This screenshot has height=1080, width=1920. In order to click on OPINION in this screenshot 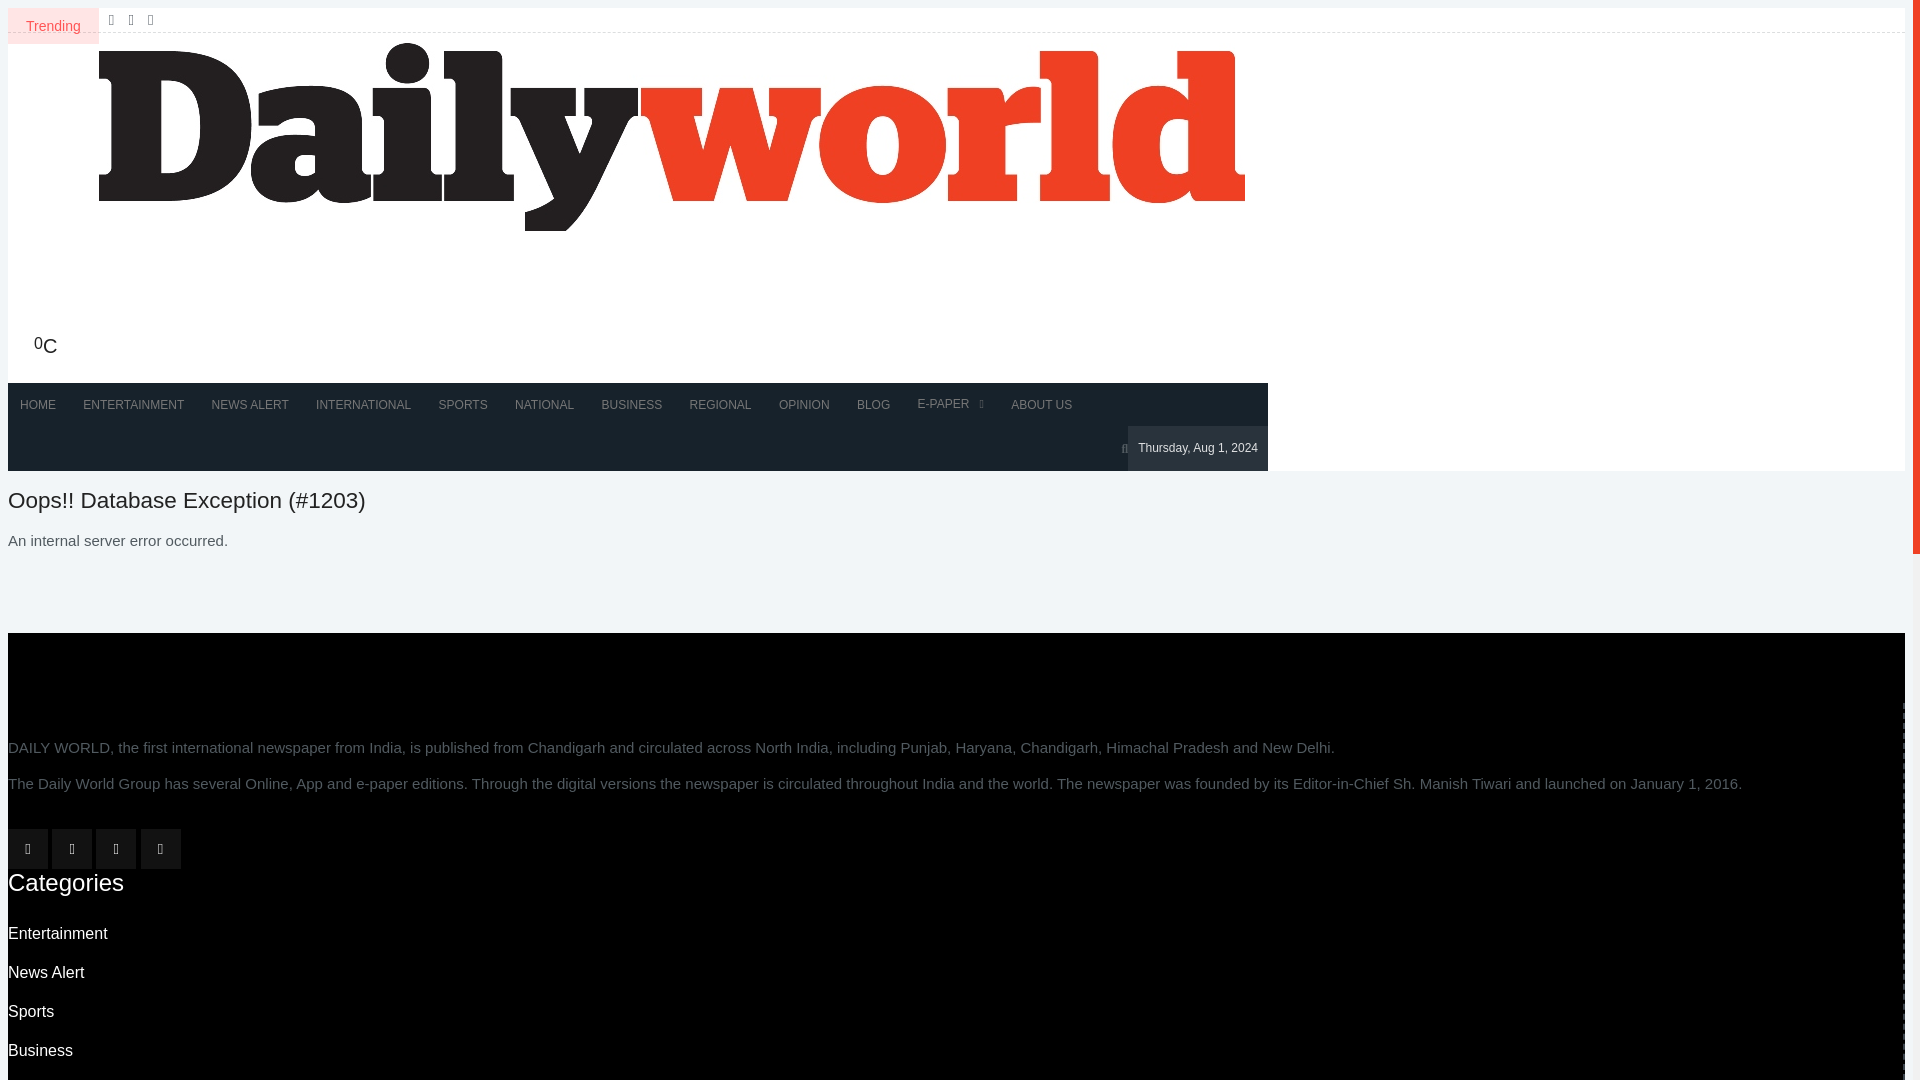, I will do `click(804, 404)`.